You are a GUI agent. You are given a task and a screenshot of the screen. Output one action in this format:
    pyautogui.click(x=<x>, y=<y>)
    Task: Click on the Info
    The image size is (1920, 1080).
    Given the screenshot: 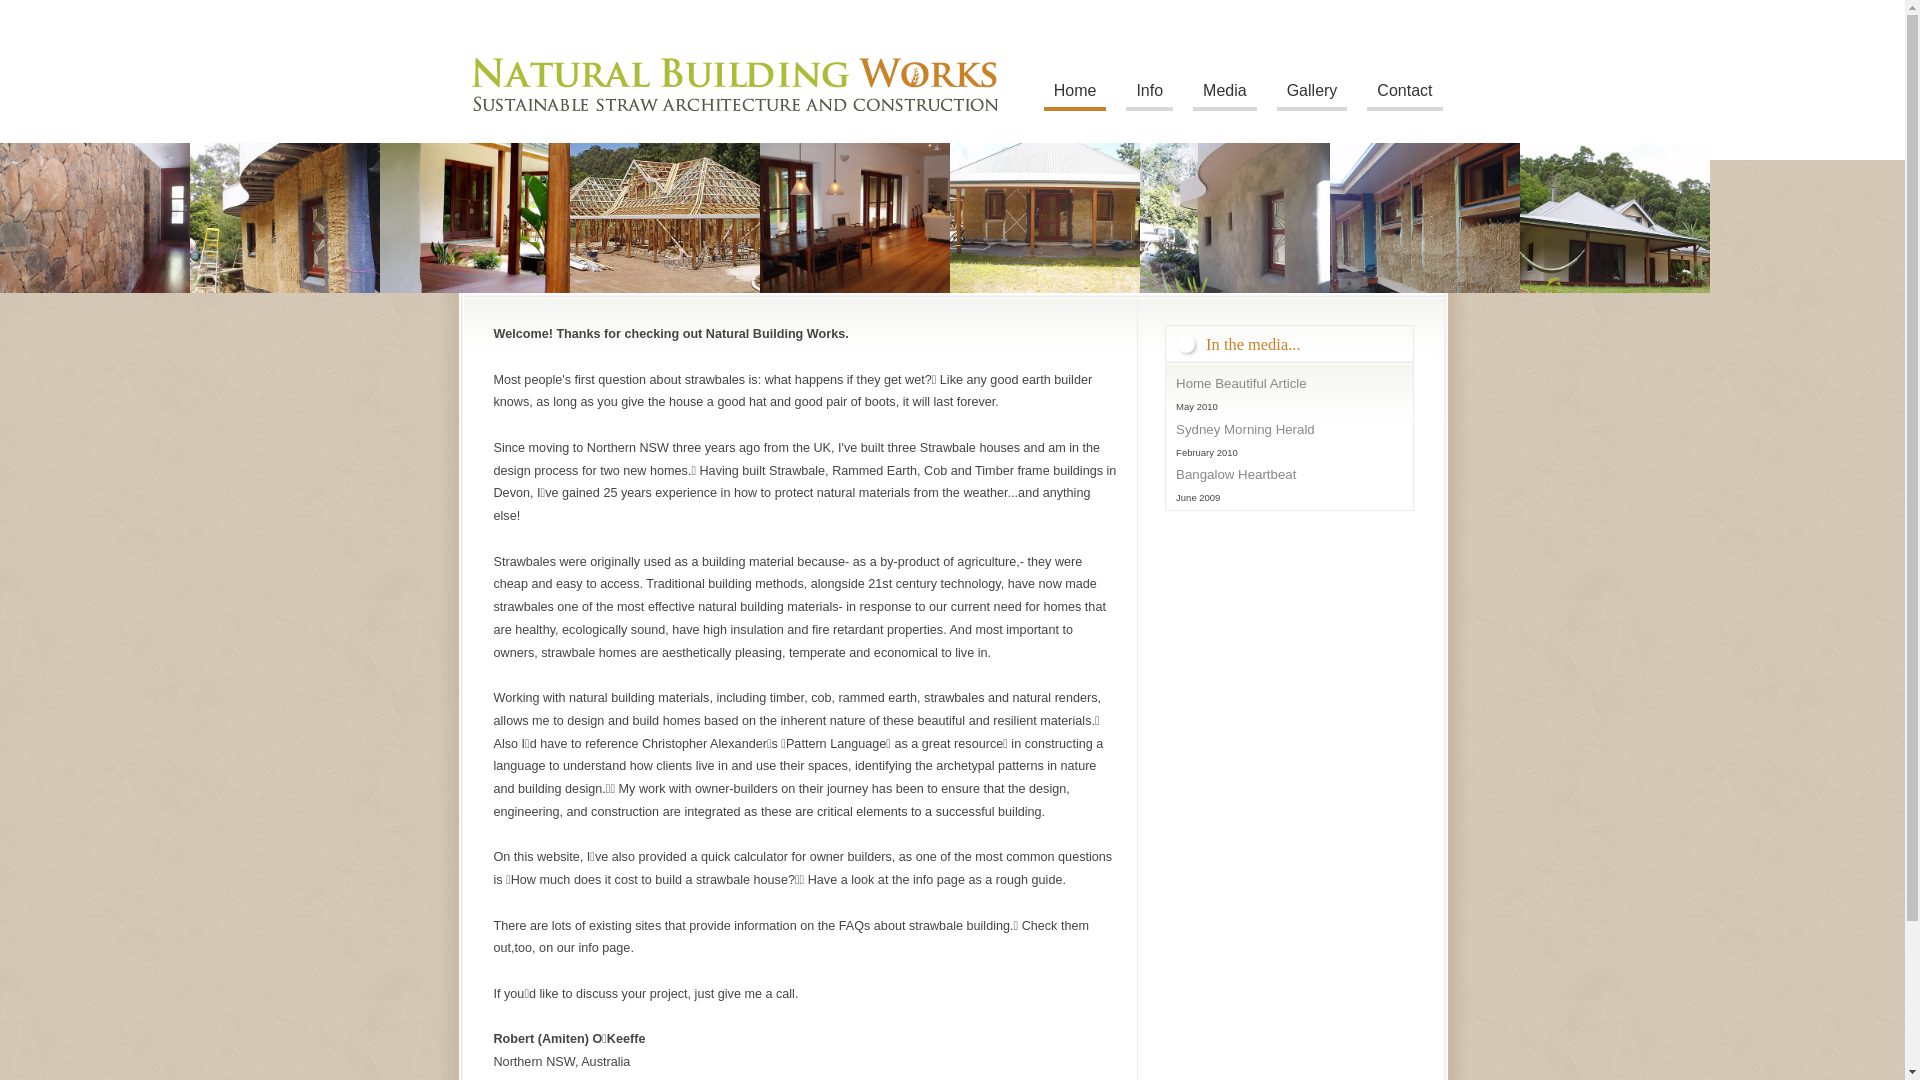 What is the action you would take?
    pyautogui.click(x=1150, y=94)
    